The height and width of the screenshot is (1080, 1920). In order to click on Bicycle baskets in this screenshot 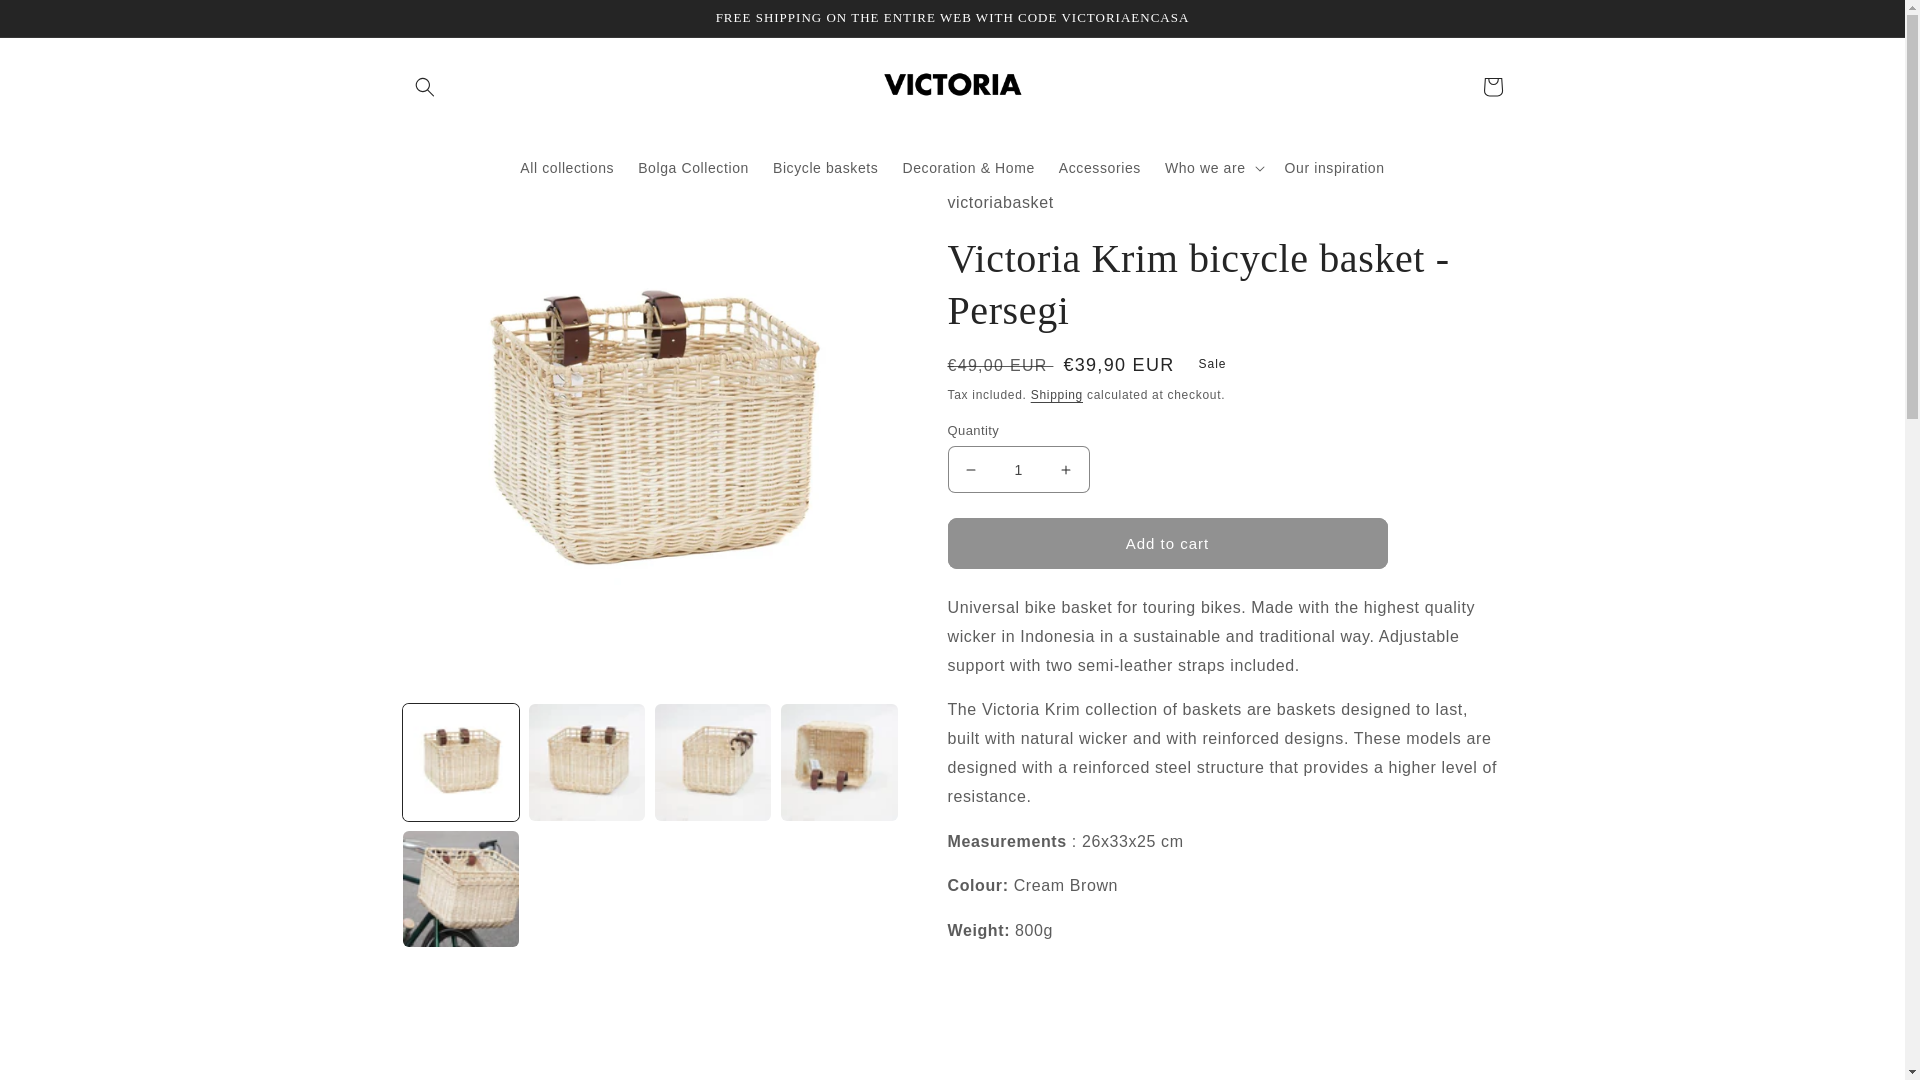, I will do `click(825, 168)`.